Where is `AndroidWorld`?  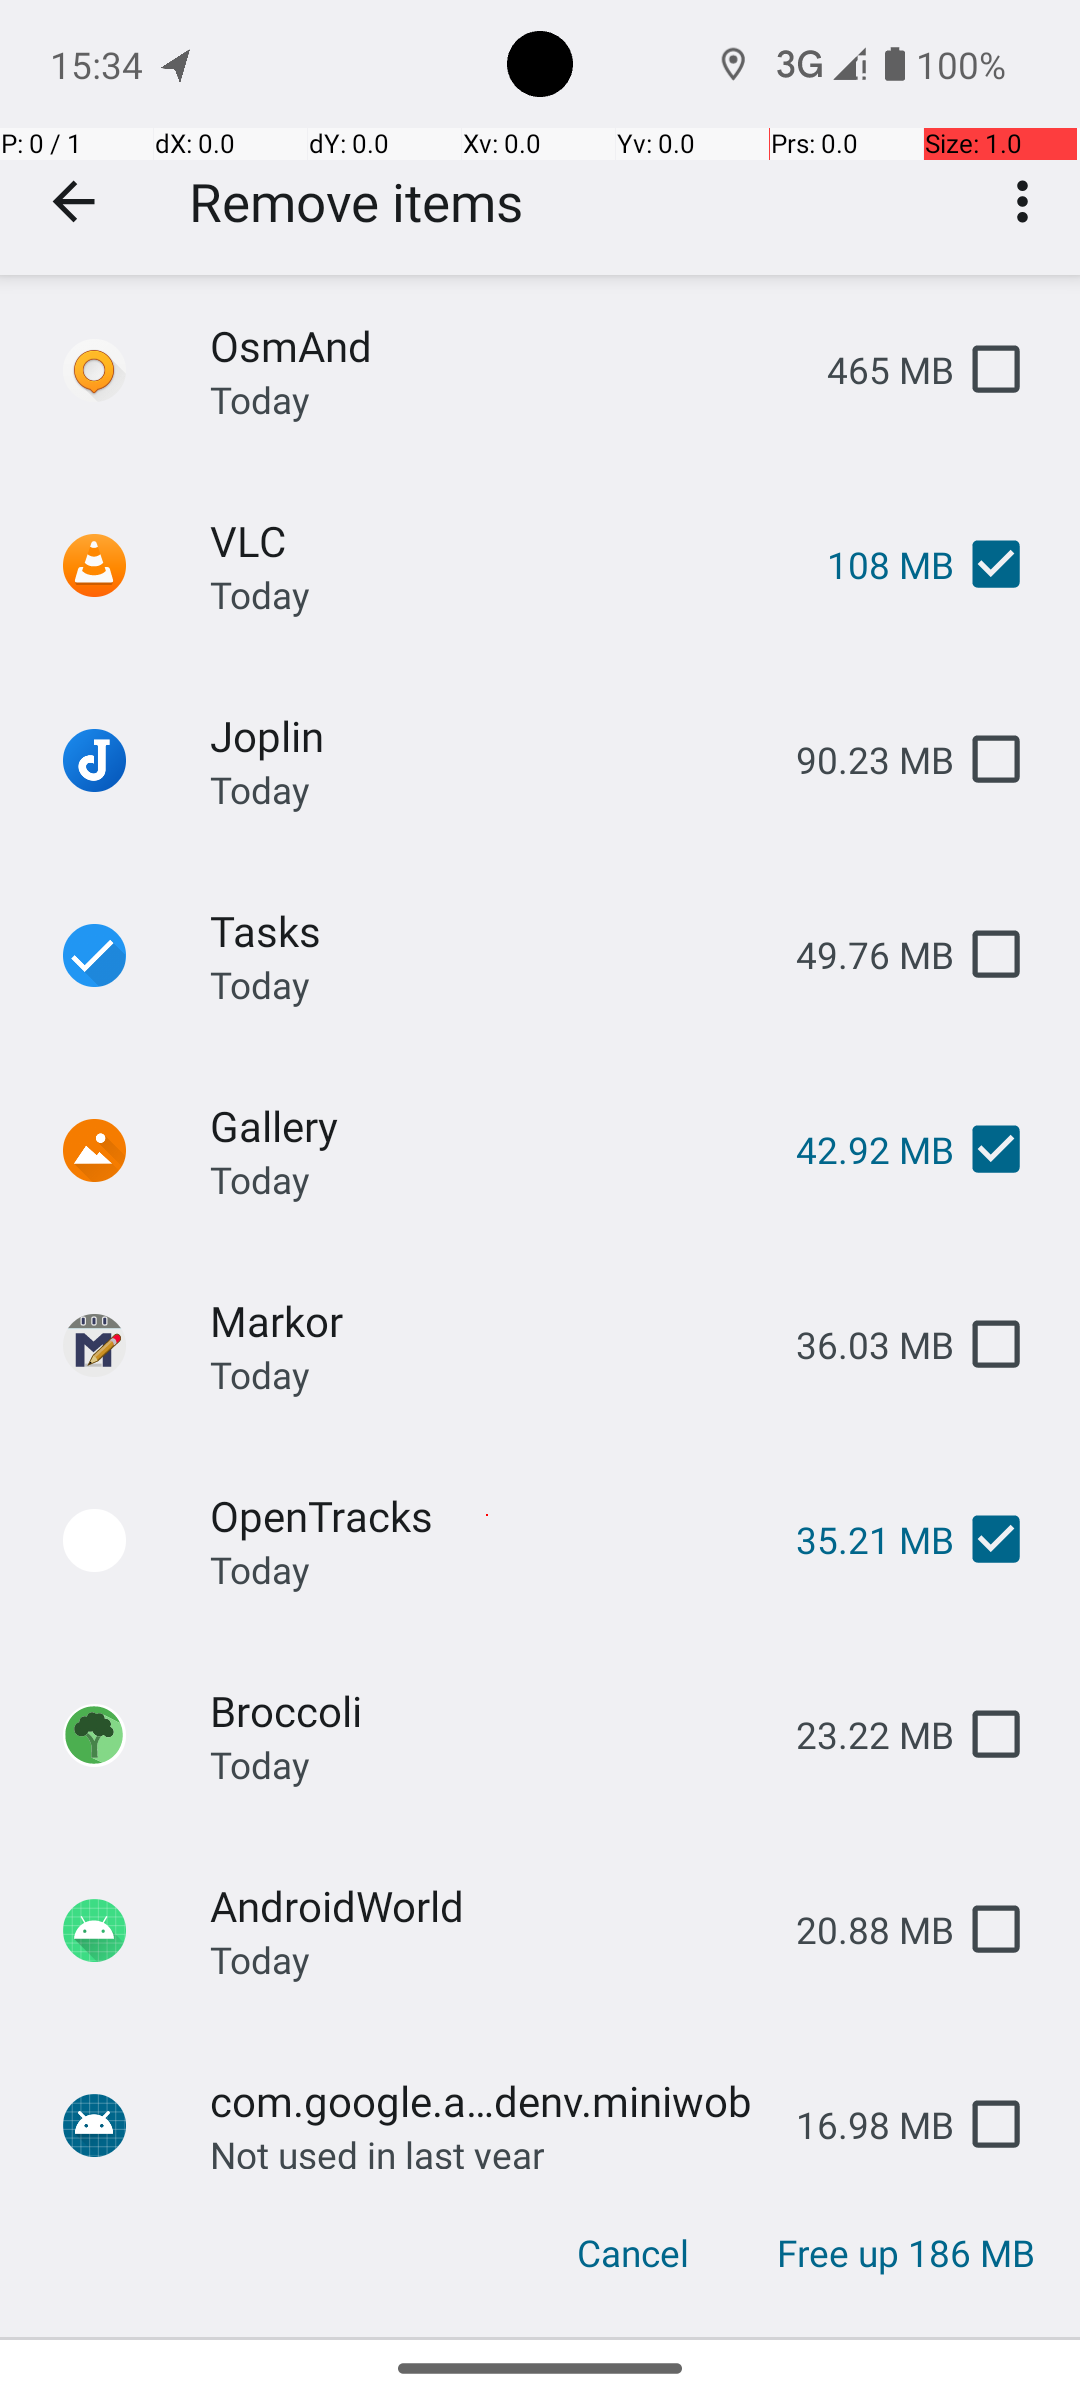
AndroidWorld is located at coordinates (487, 1906).